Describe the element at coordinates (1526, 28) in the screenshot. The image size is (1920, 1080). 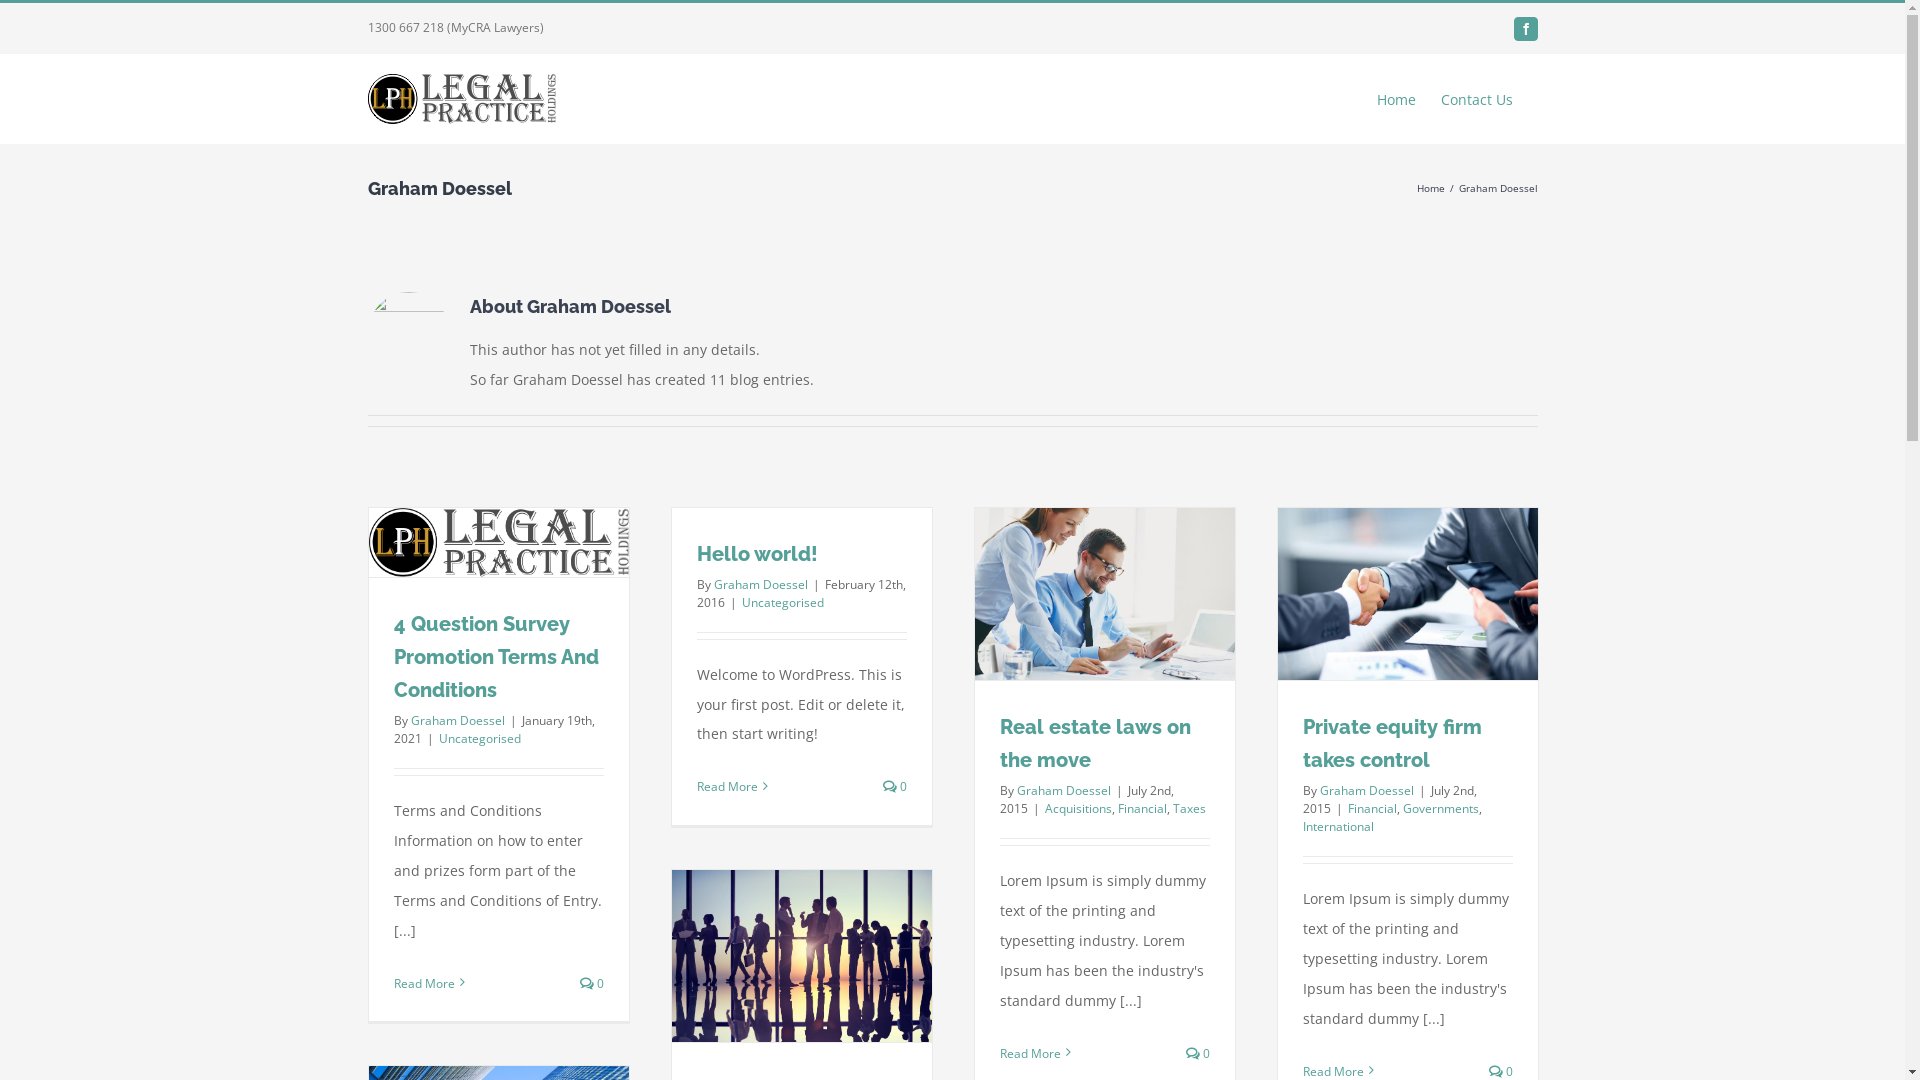
I see `Facebook` at that location.